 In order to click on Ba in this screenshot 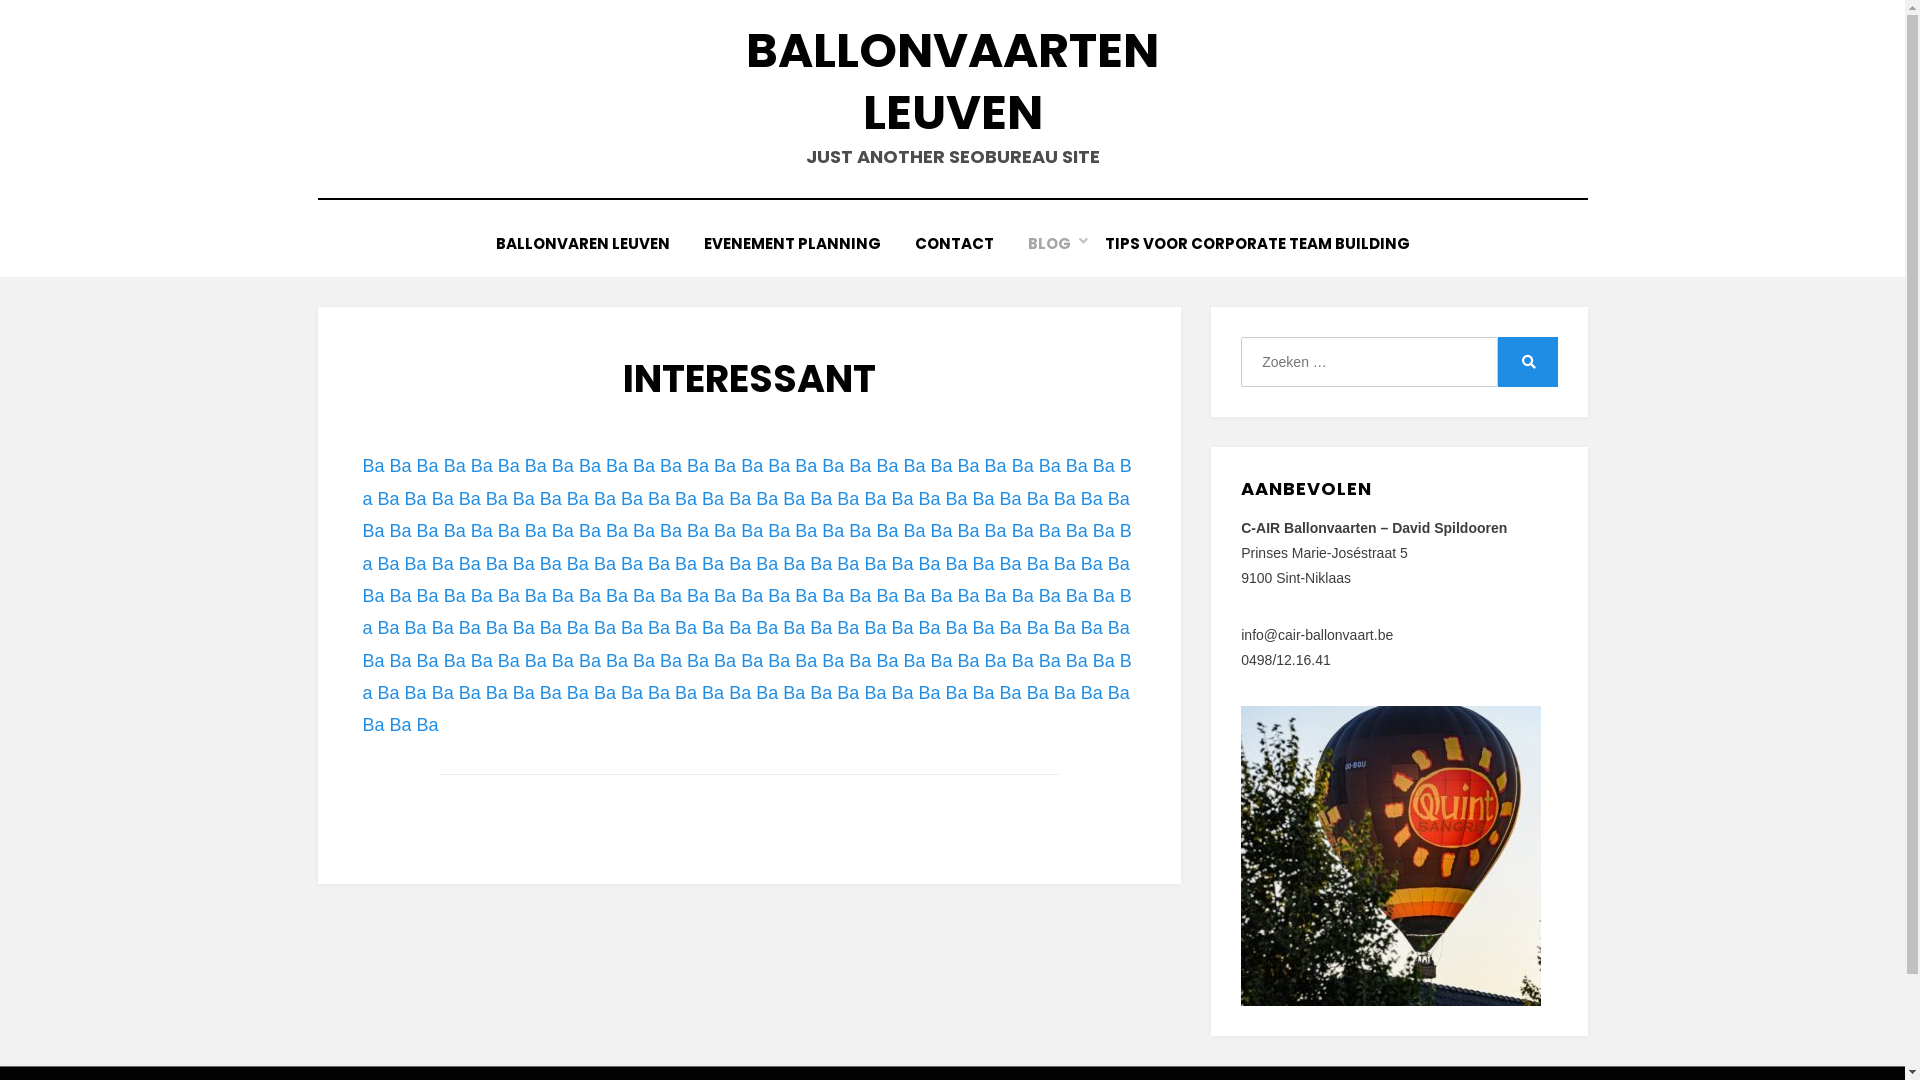, I will do `click(401, 596)`.